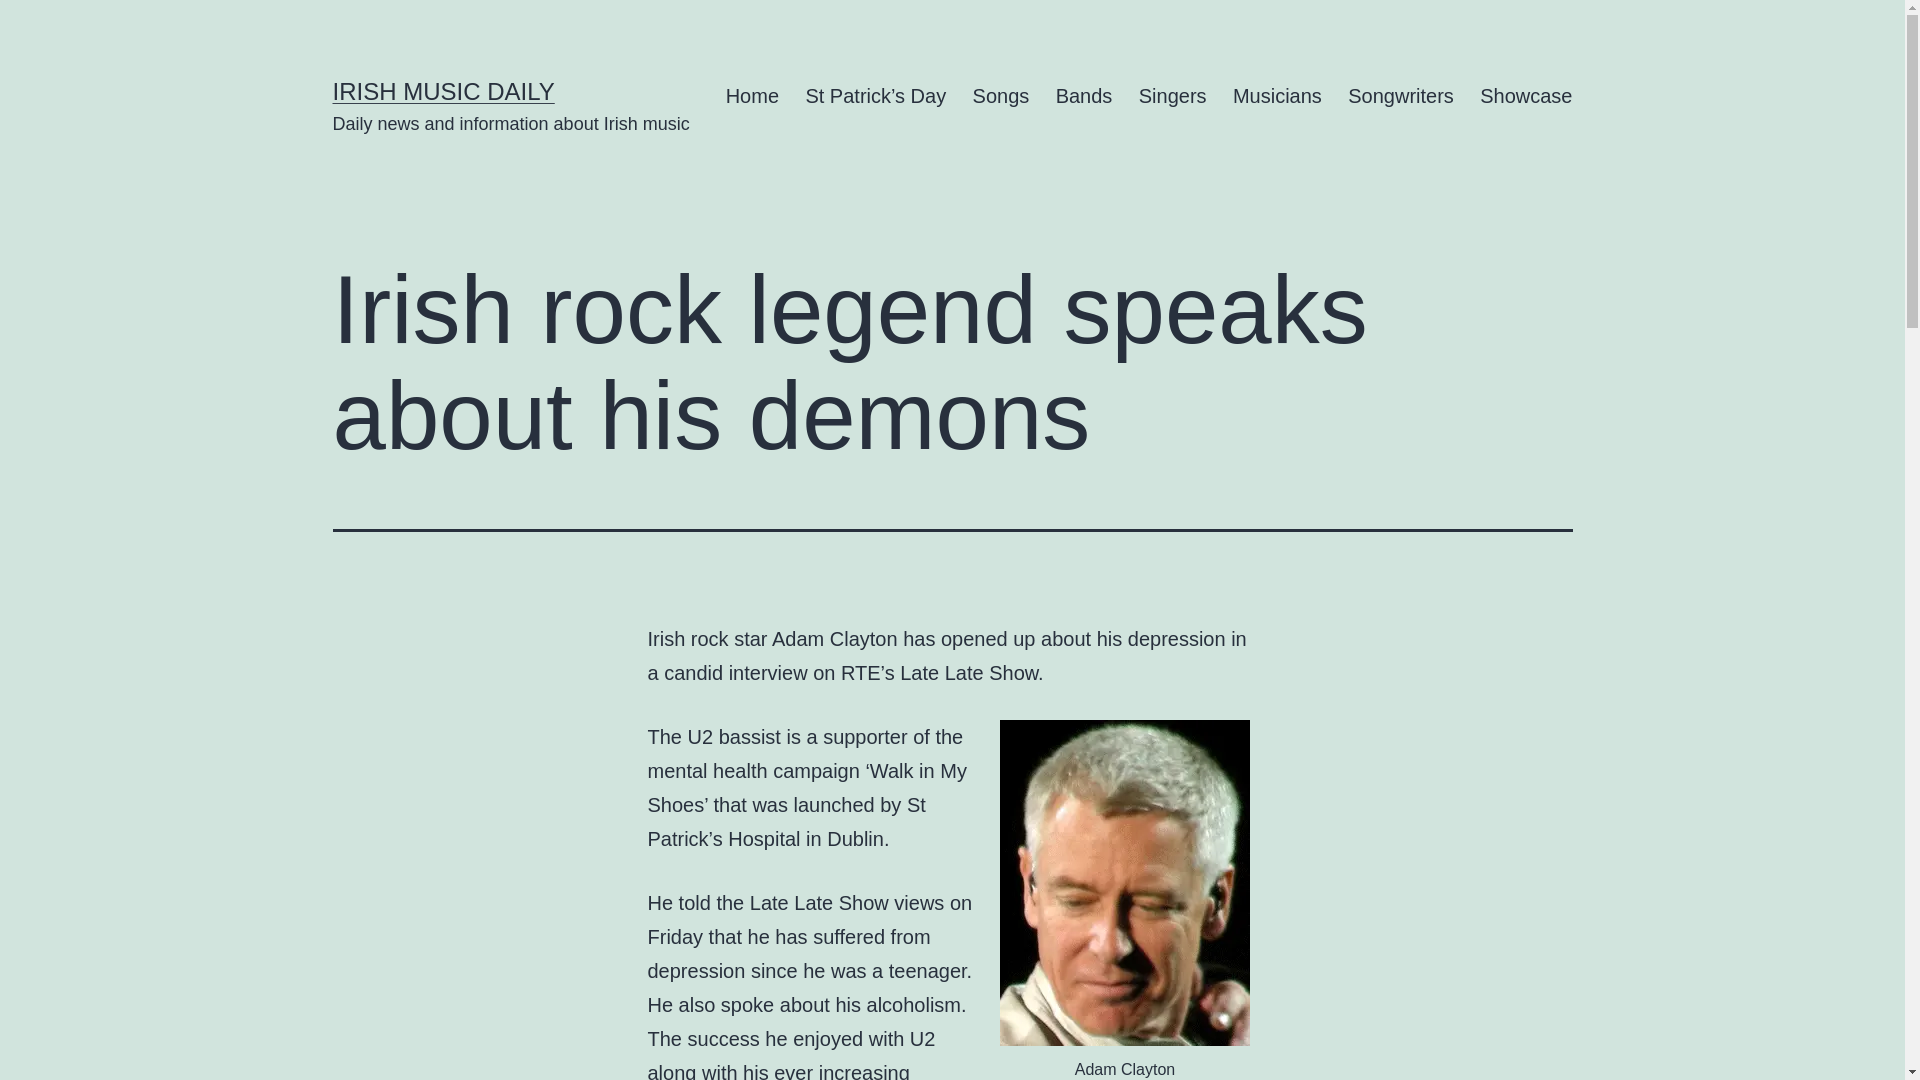  What do you see at coordinates (1400, 96) in the screenshot?
I see `Songwriters` at bounding box center [1400, 96].